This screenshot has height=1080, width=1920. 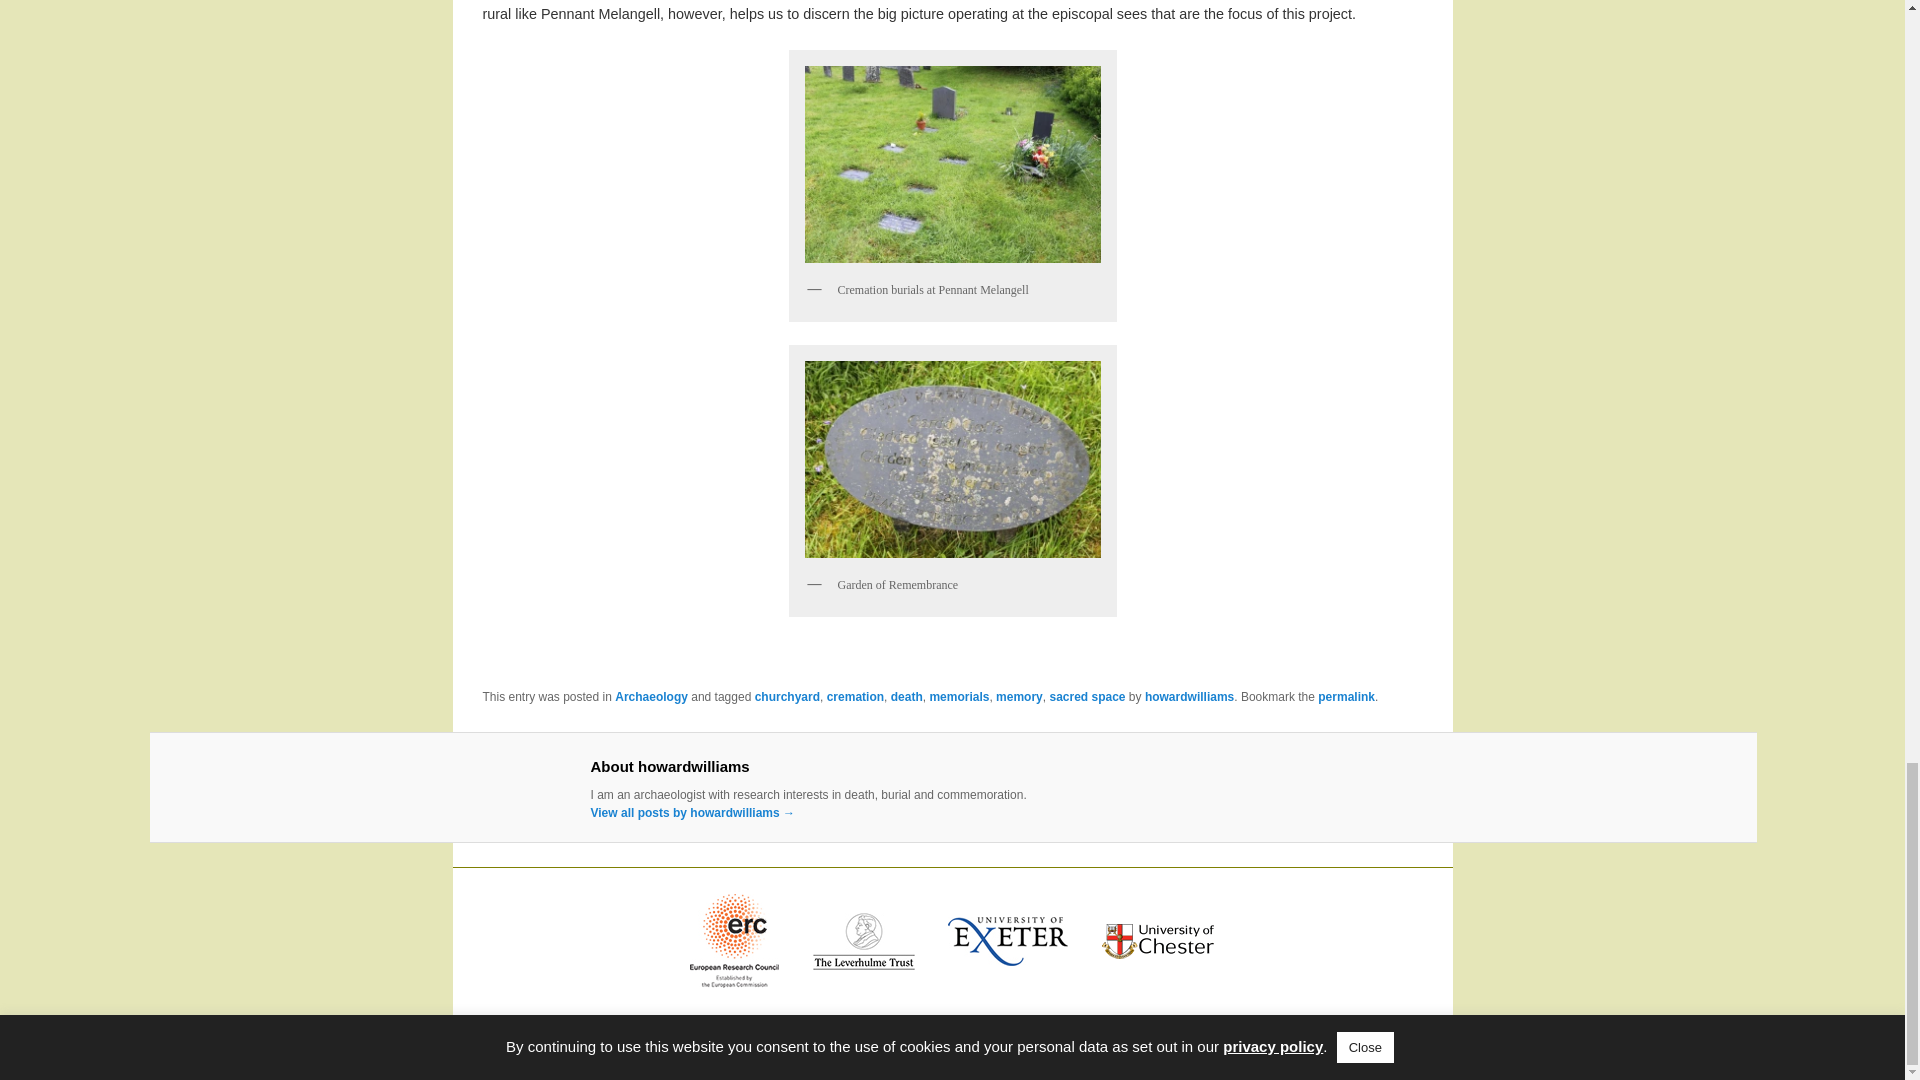 What do you see at coordinates (1189, 697) in the screenshot?
I see `howardwilliams` at bounding box center [1189, 697].